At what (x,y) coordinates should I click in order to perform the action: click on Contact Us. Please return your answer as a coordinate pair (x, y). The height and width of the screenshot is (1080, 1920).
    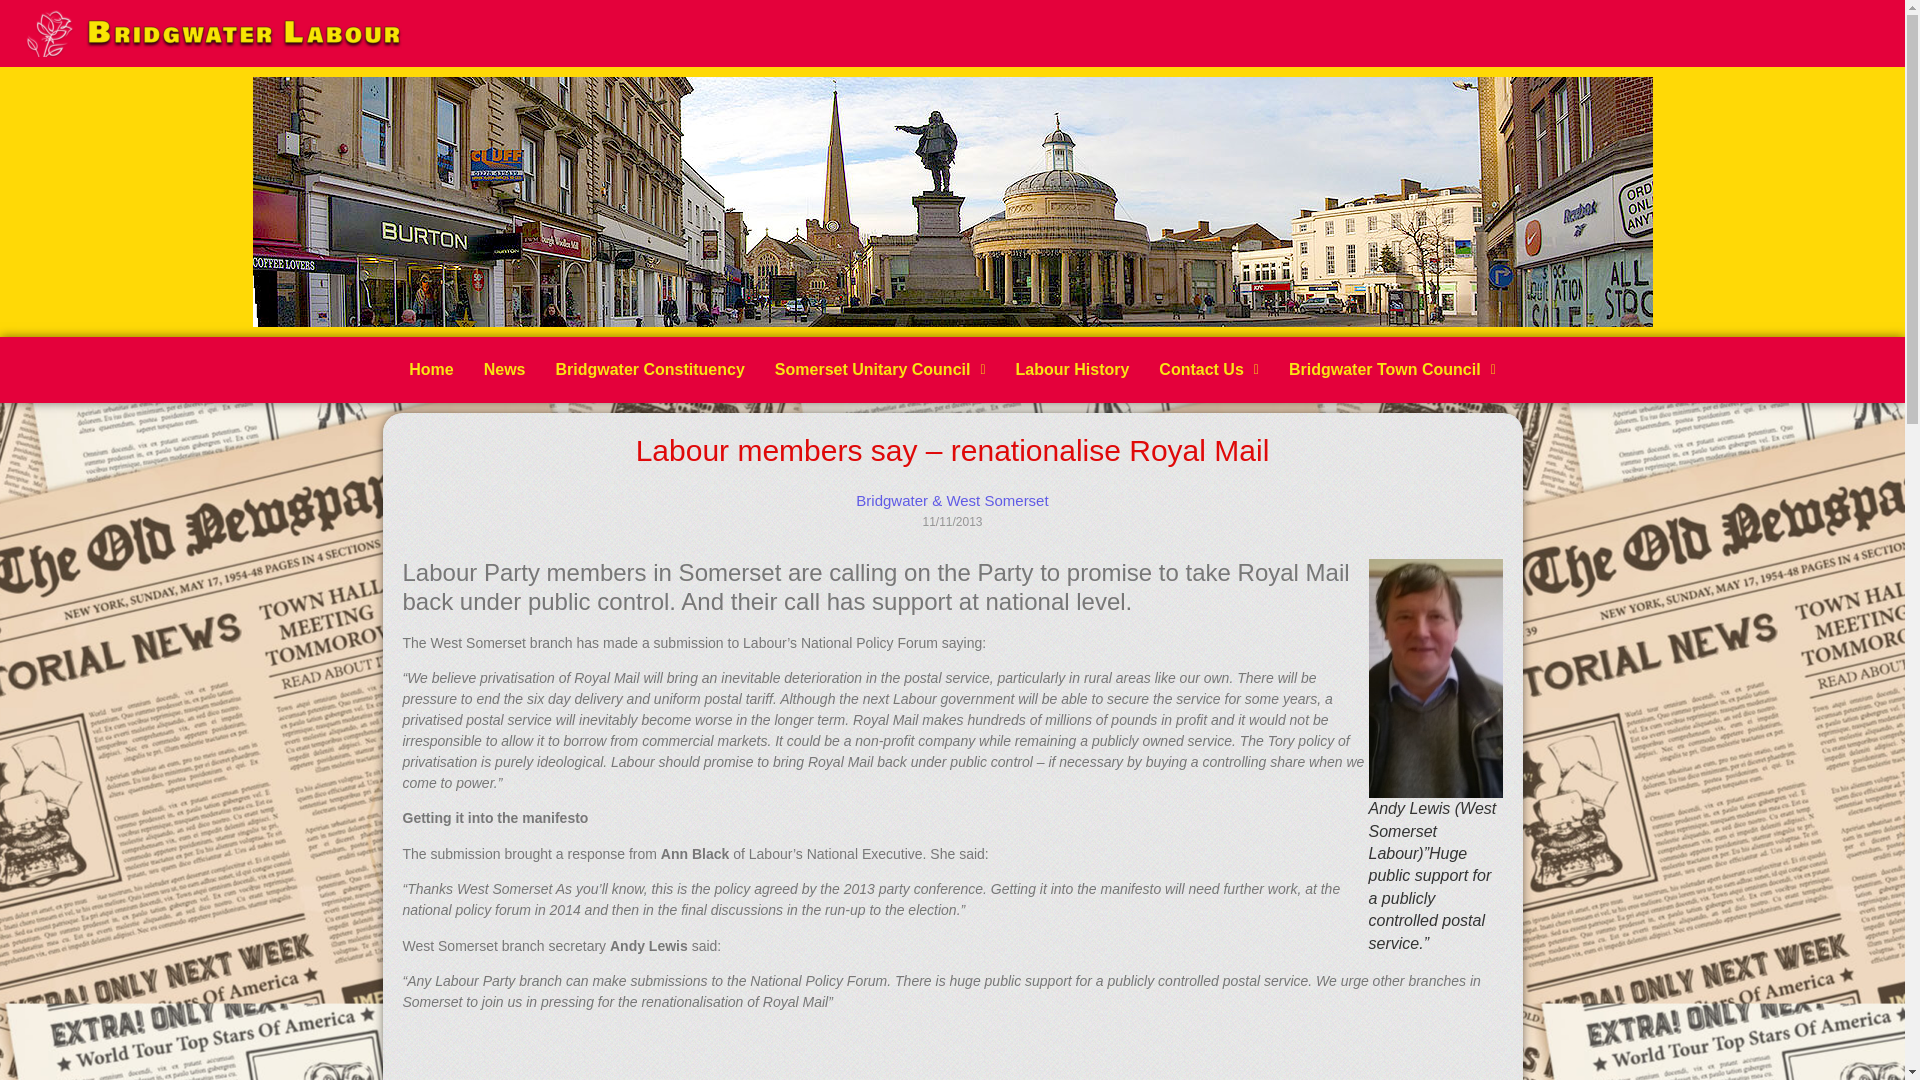
    Looking at the image, I should click on (1209, 370).